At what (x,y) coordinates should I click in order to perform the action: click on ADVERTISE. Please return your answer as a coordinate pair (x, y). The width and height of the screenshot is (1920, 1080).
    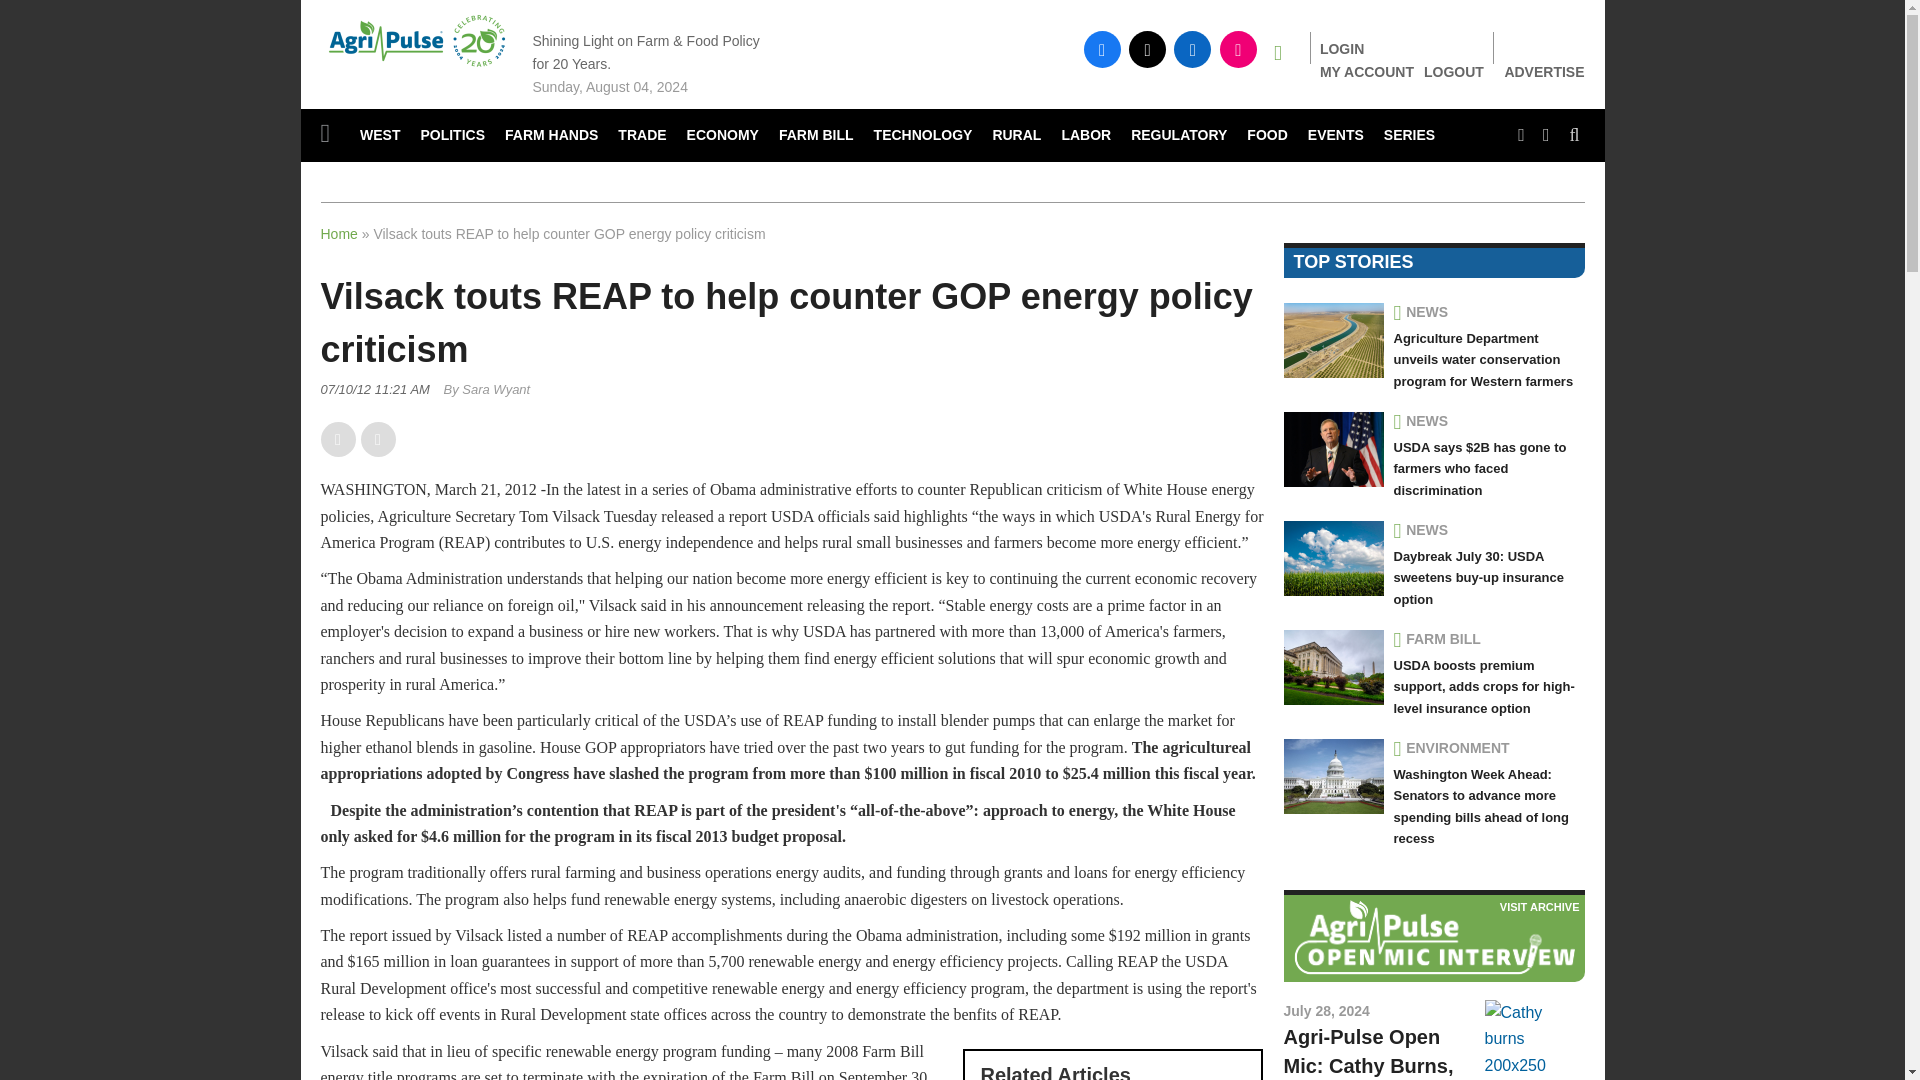
    Looking at the image, I should click on (1544, 72).